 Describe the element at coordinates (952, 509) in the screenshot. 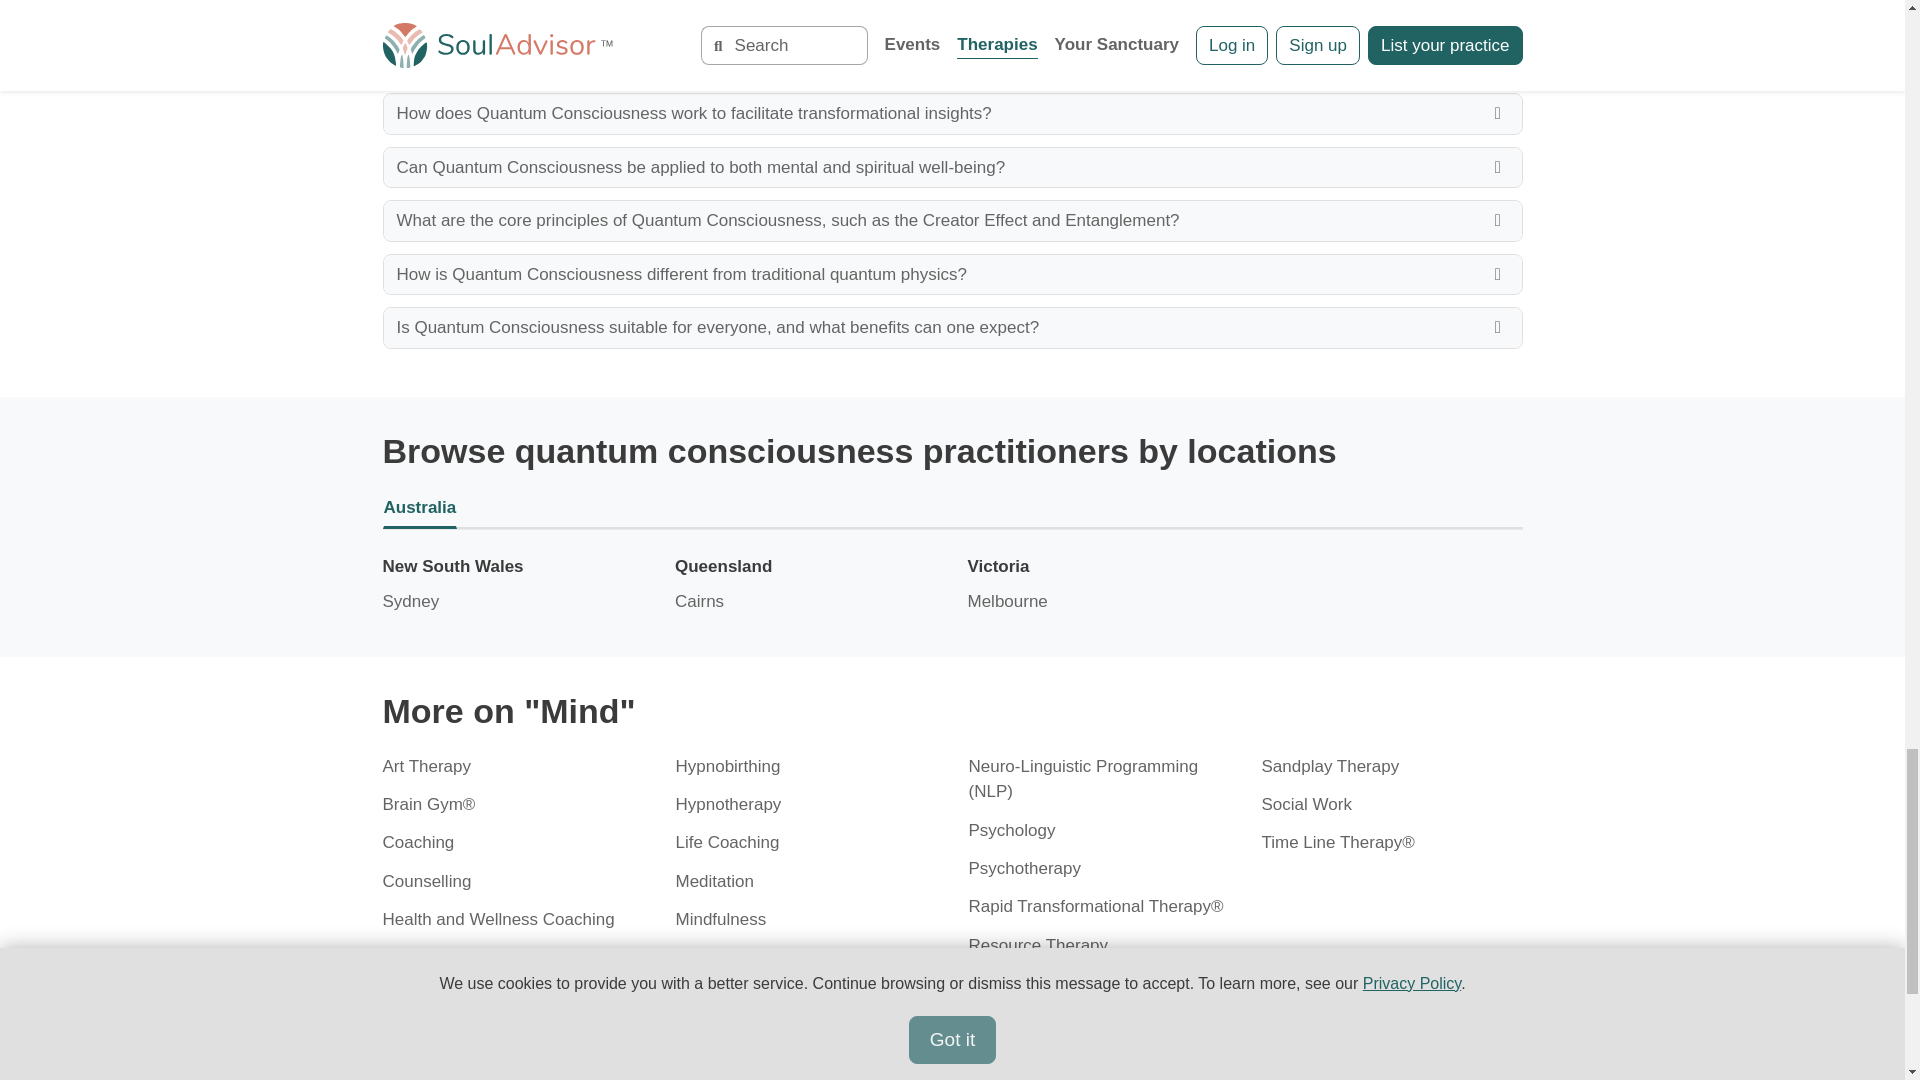

I see `Australia` at that location.